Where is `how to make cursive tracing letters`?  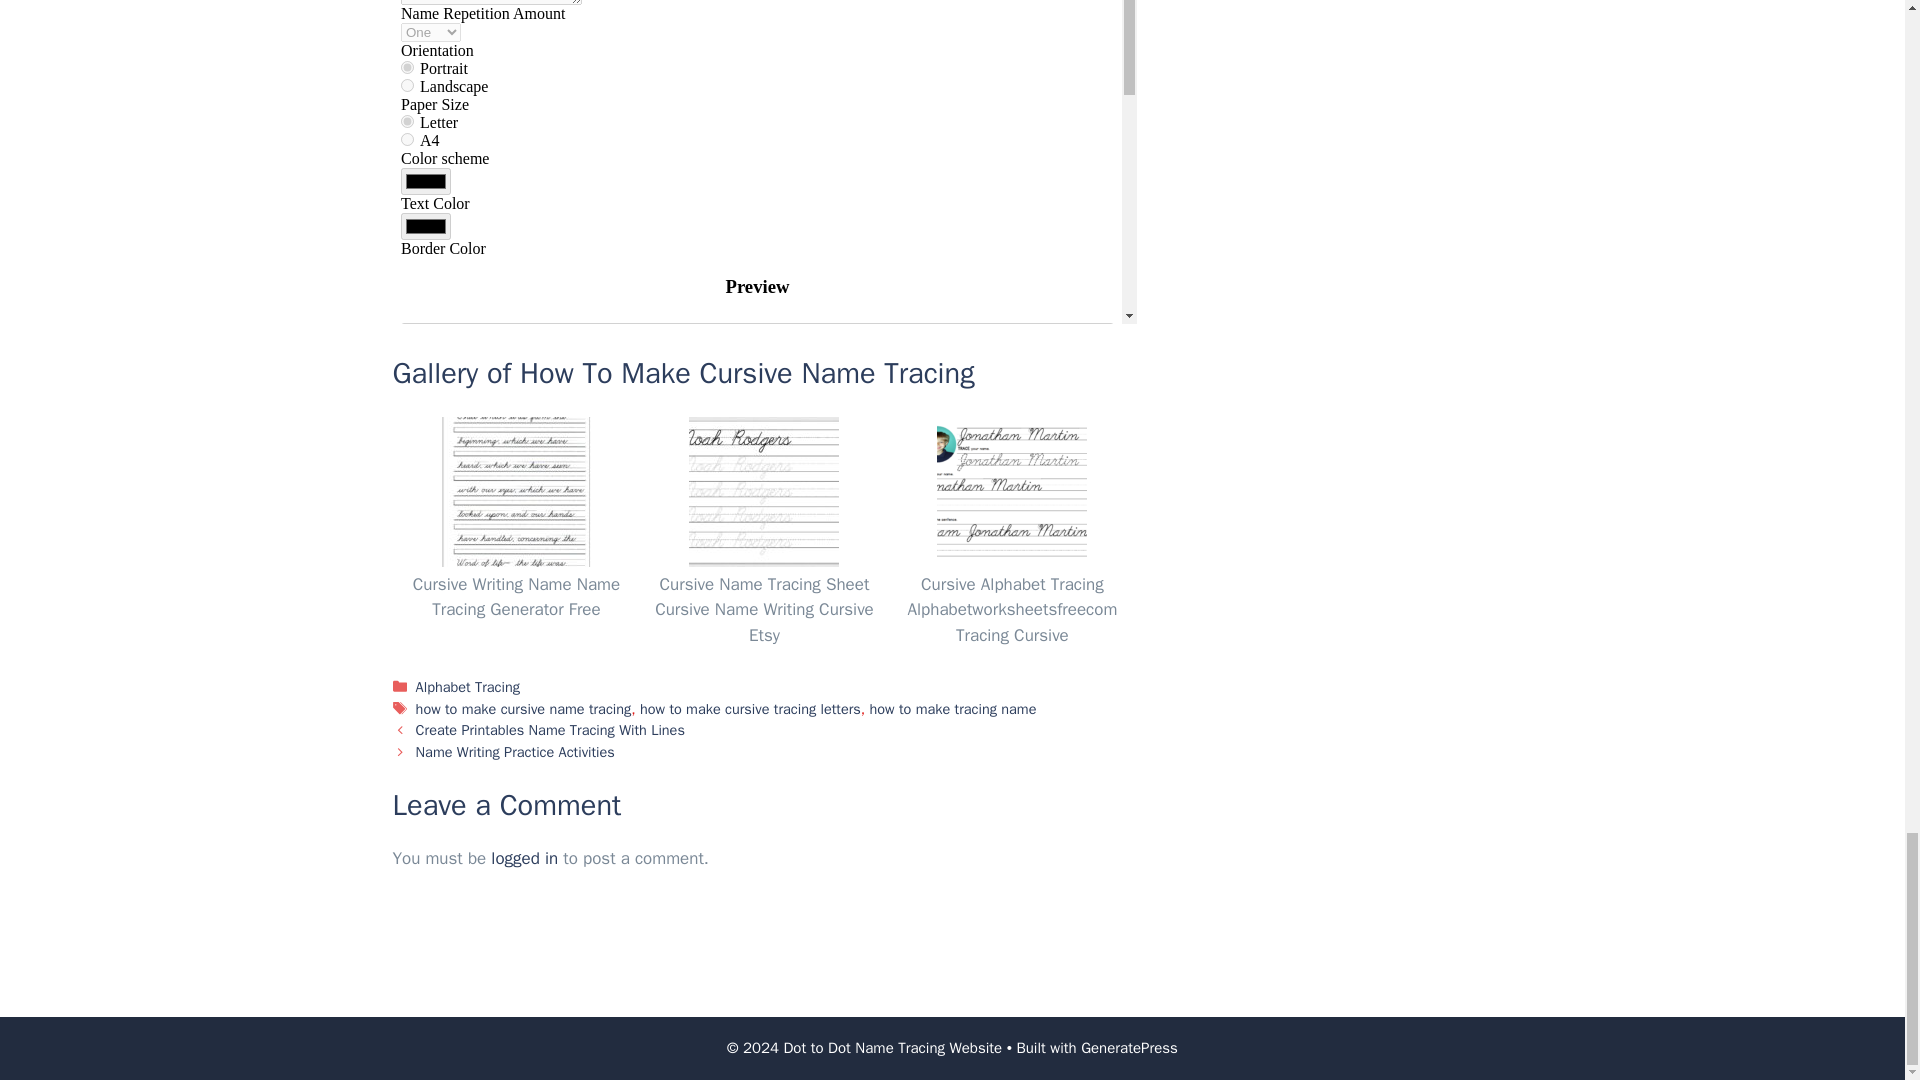 how to make cursive tracing letters is located at coordinates (750, 708).